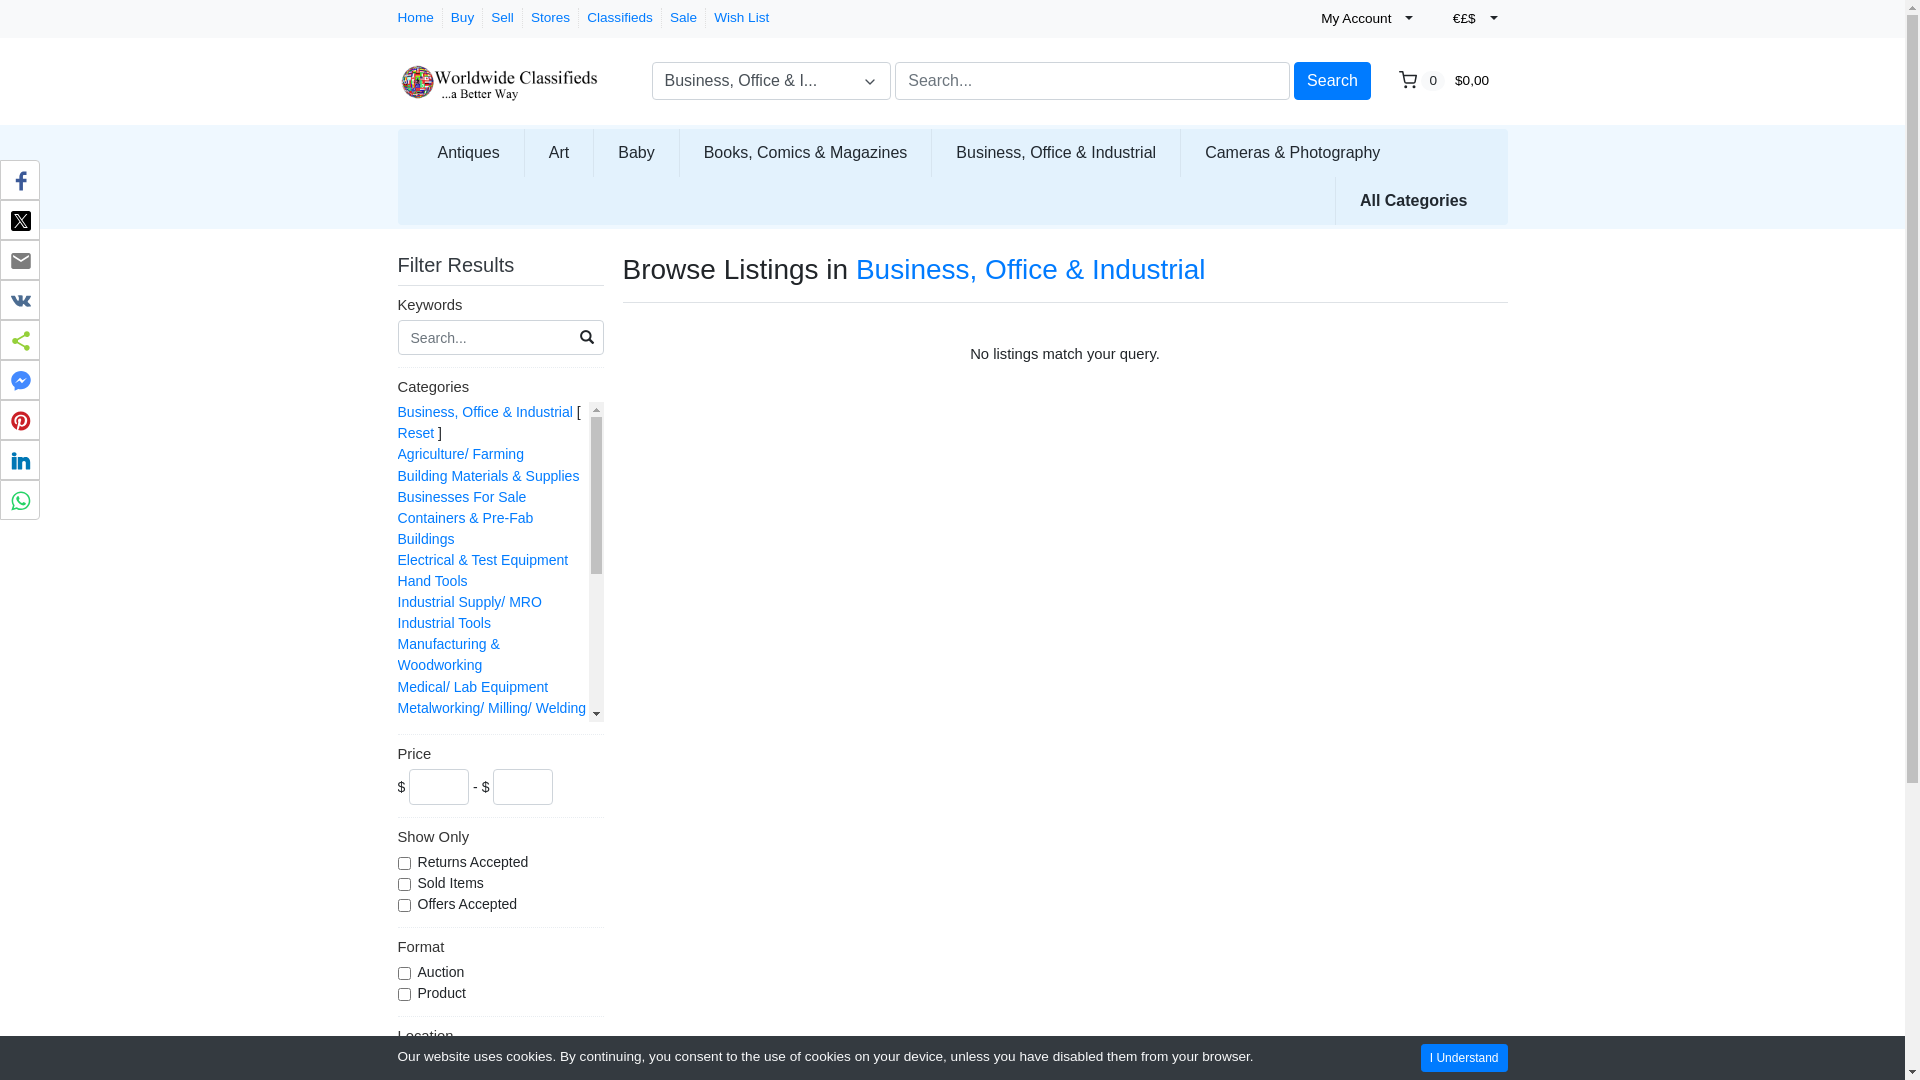  What do you see at coordinates (806, 152) in the screenshot?
I see `Books, Comics & Magazines` at bounding box center [806, 152].